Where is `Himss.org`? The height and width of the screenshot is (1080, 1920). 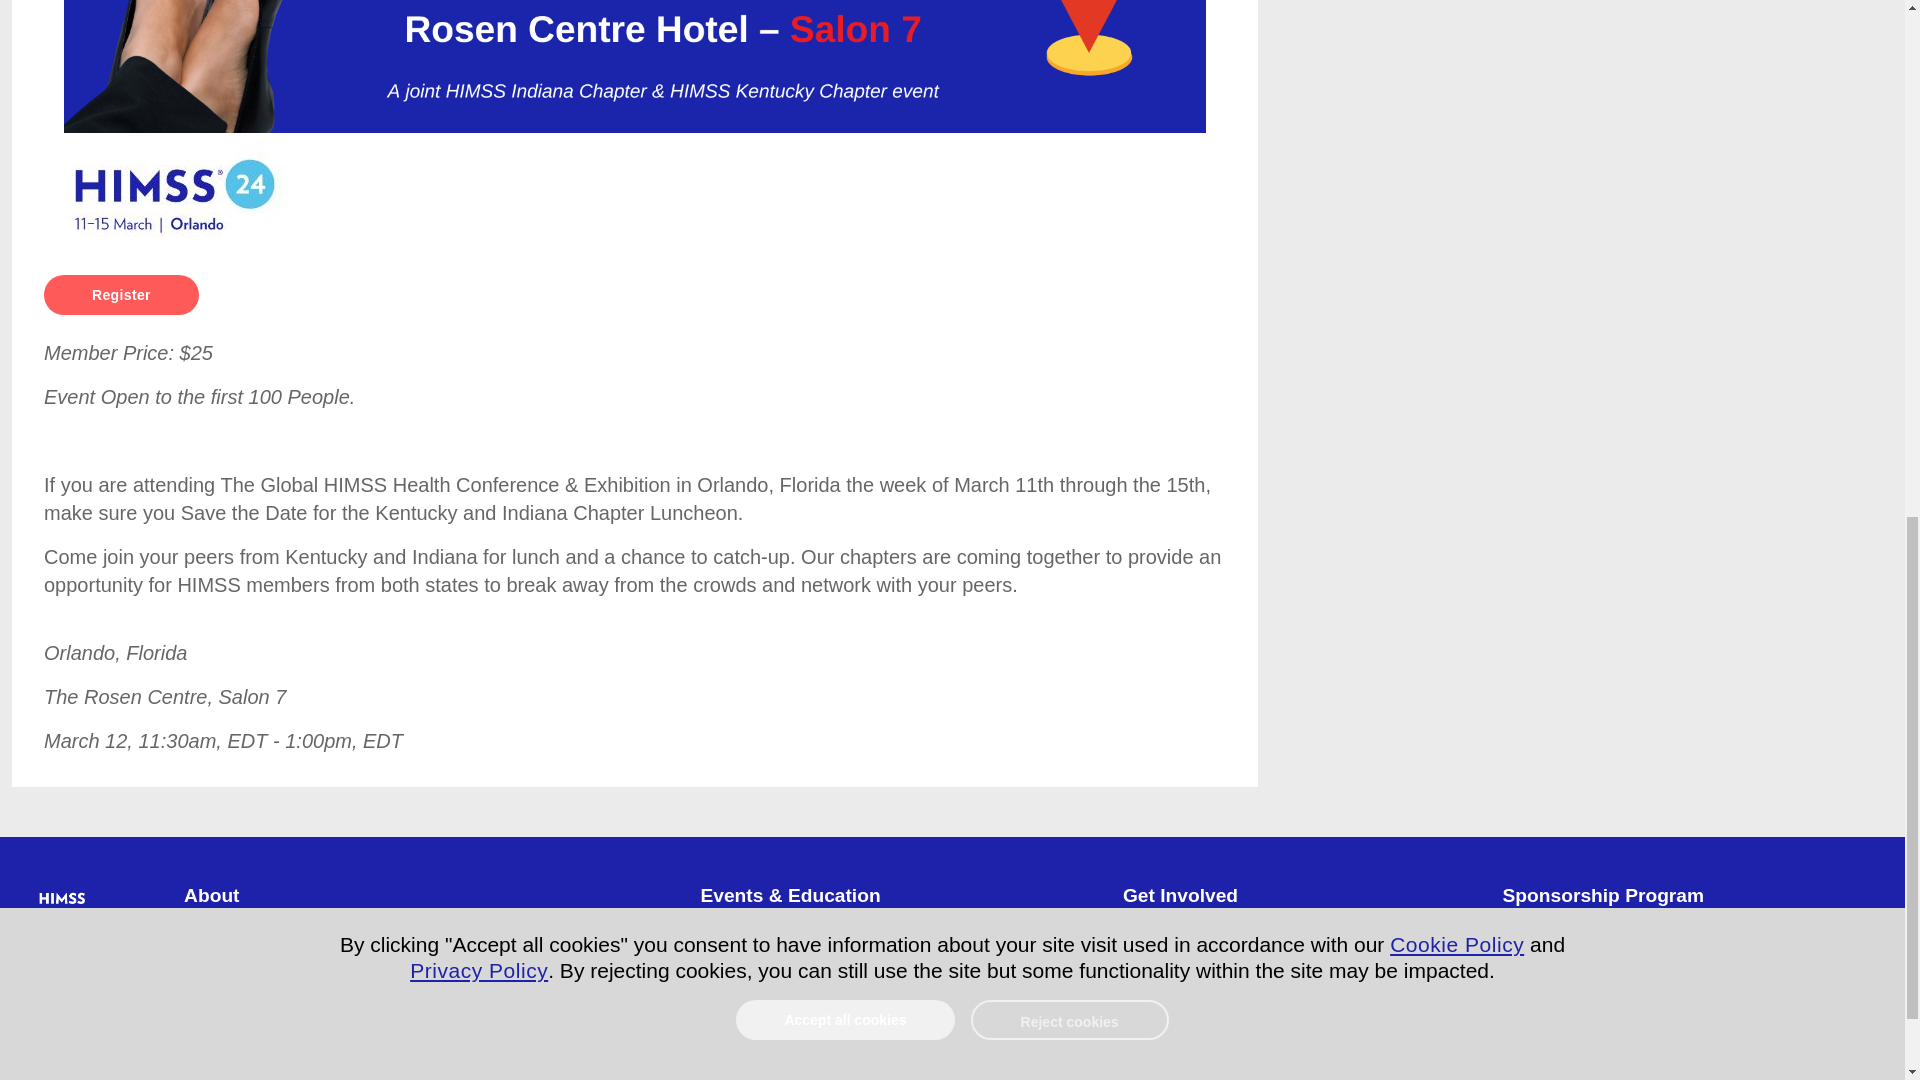
Himss.org is located at coordinates (94, 924).